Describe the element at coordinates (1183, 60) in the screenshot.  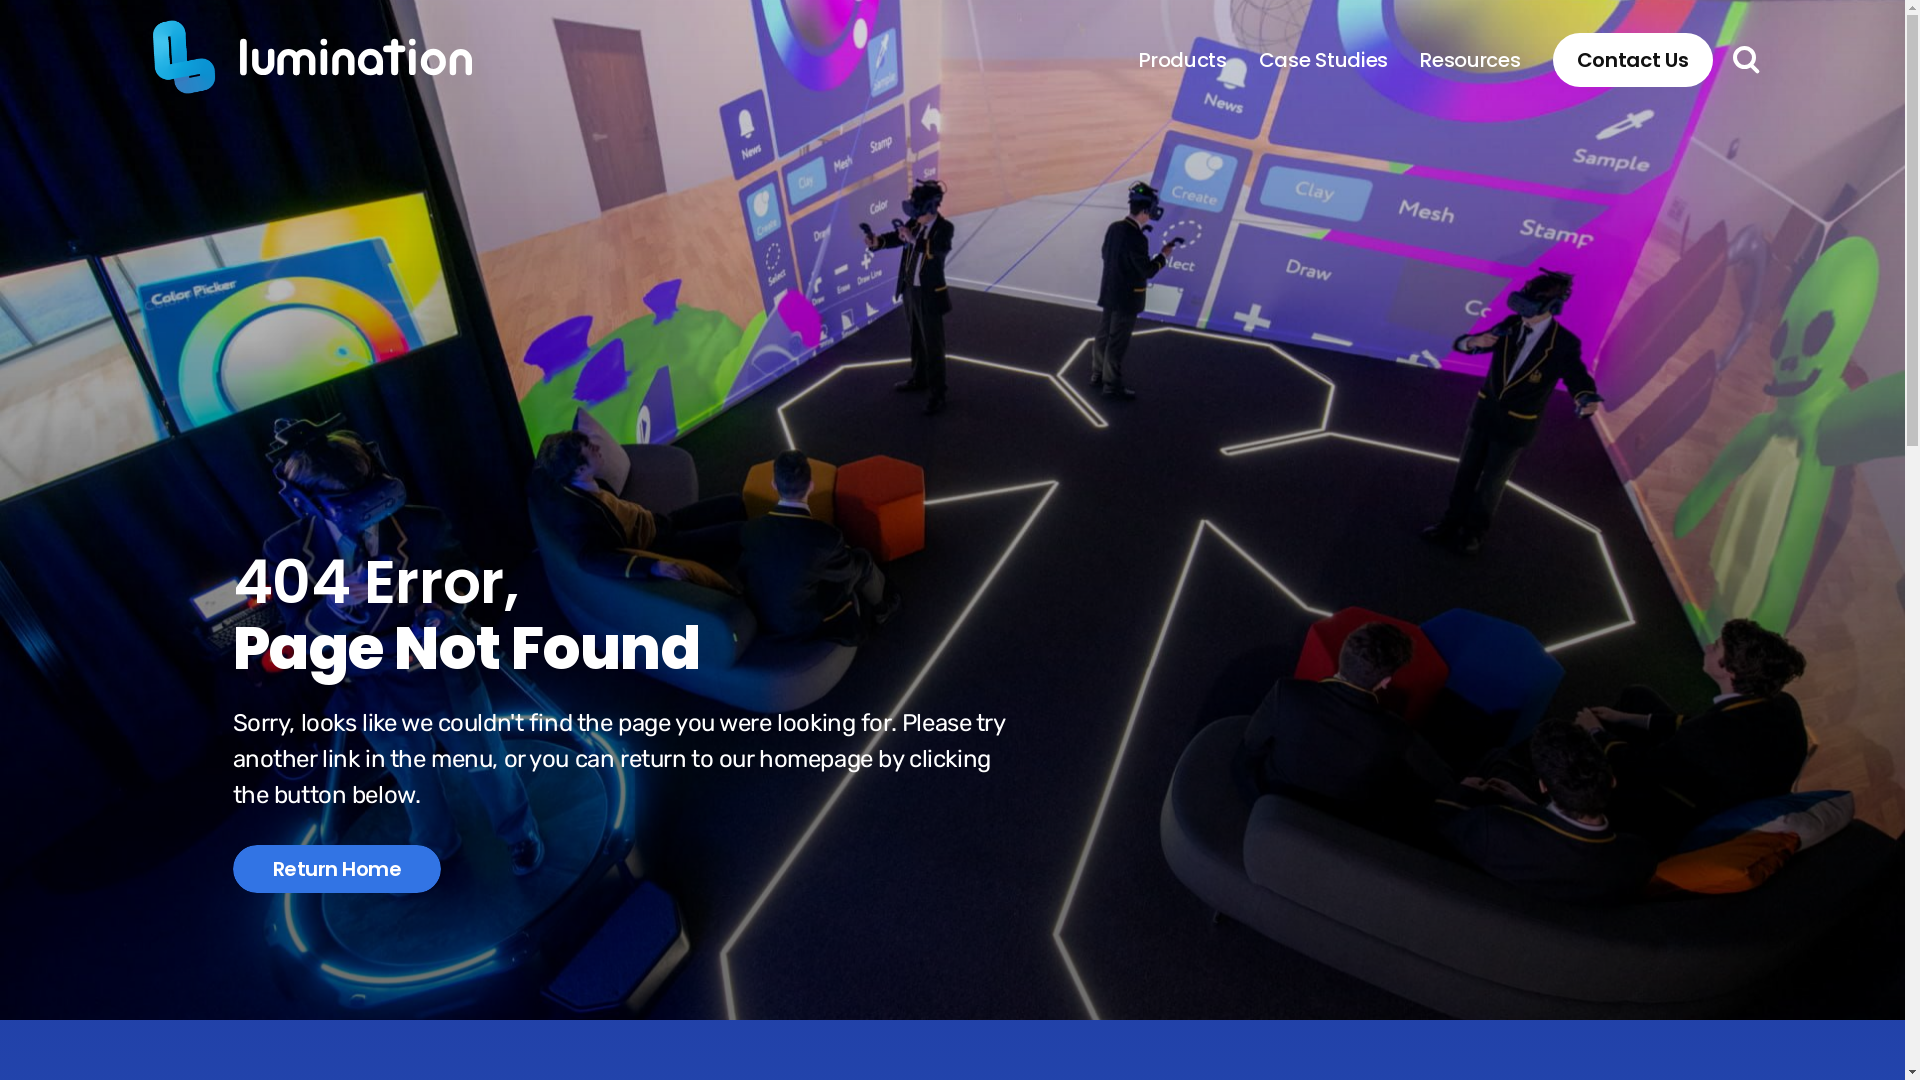
I see `Products` at that location.